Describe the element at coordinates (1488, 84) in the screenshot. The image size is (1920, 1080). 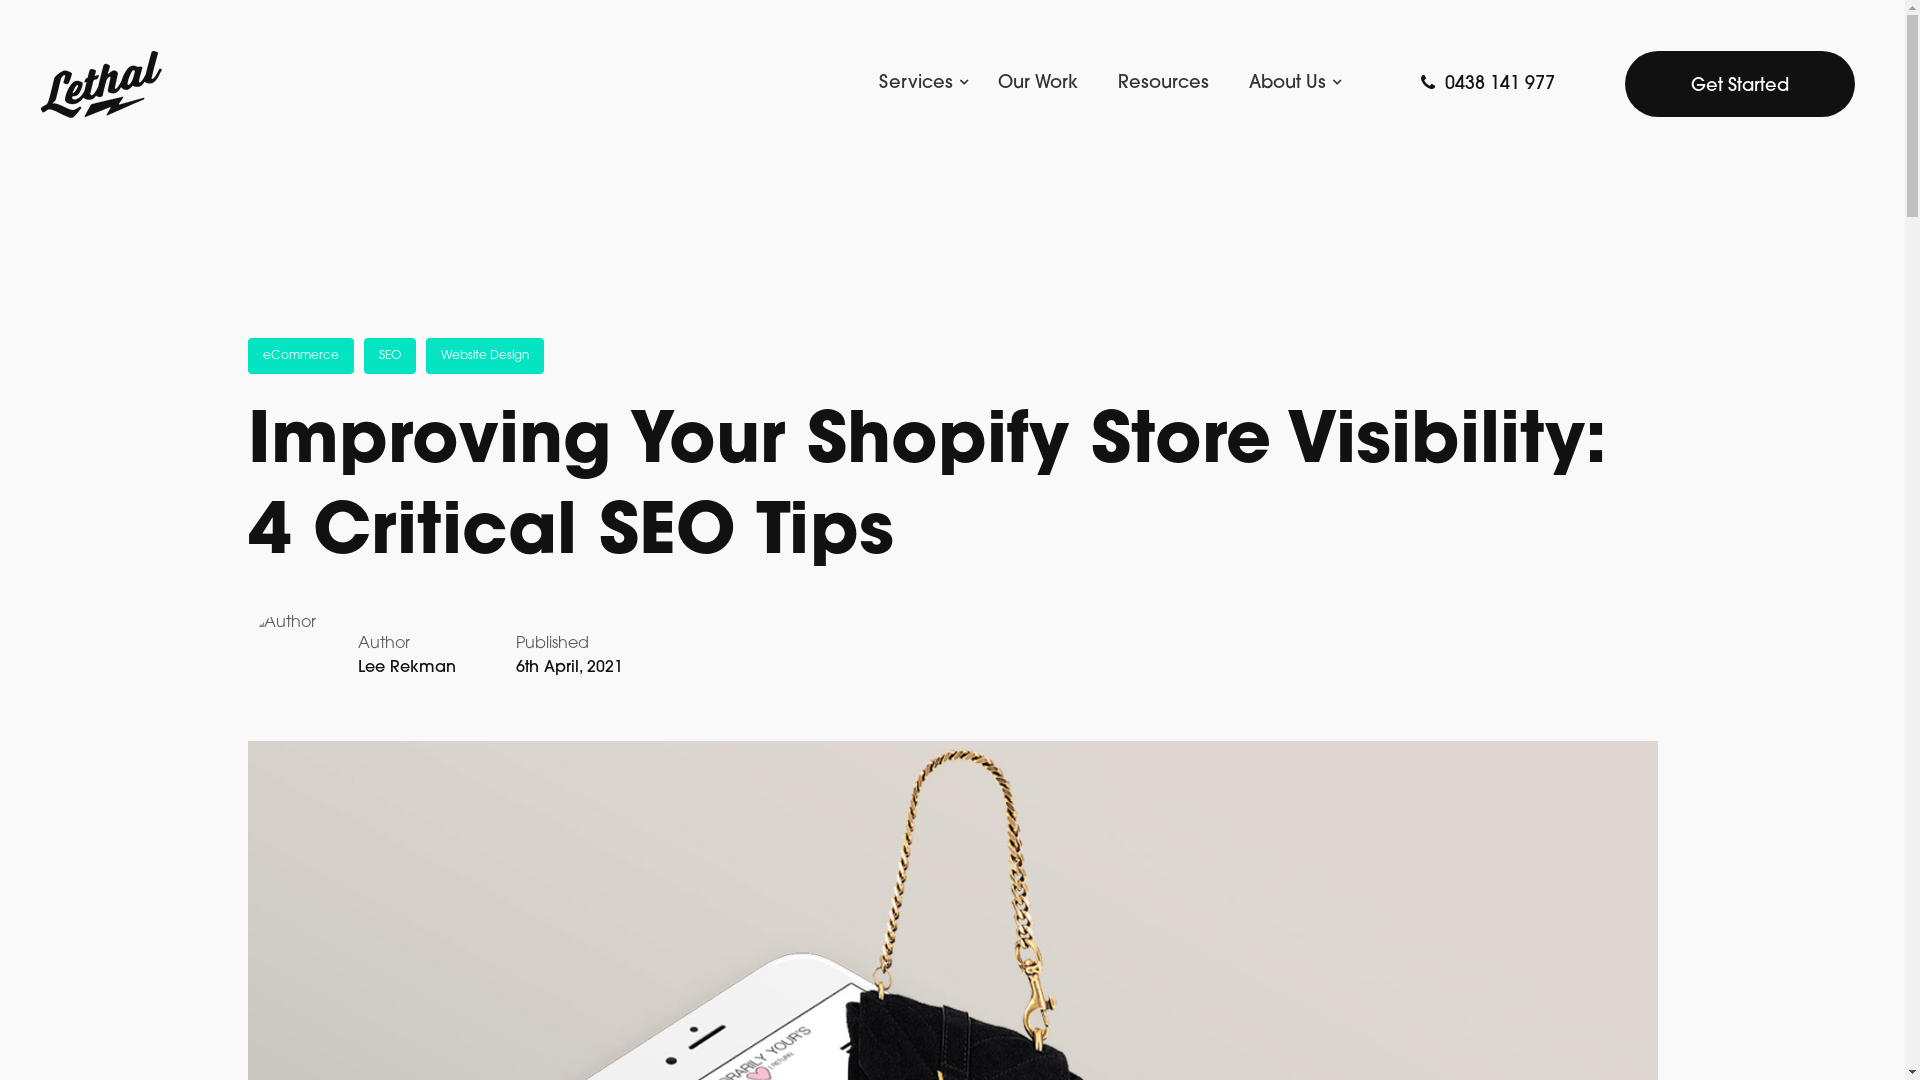
I see `0438 141 977` at that location.